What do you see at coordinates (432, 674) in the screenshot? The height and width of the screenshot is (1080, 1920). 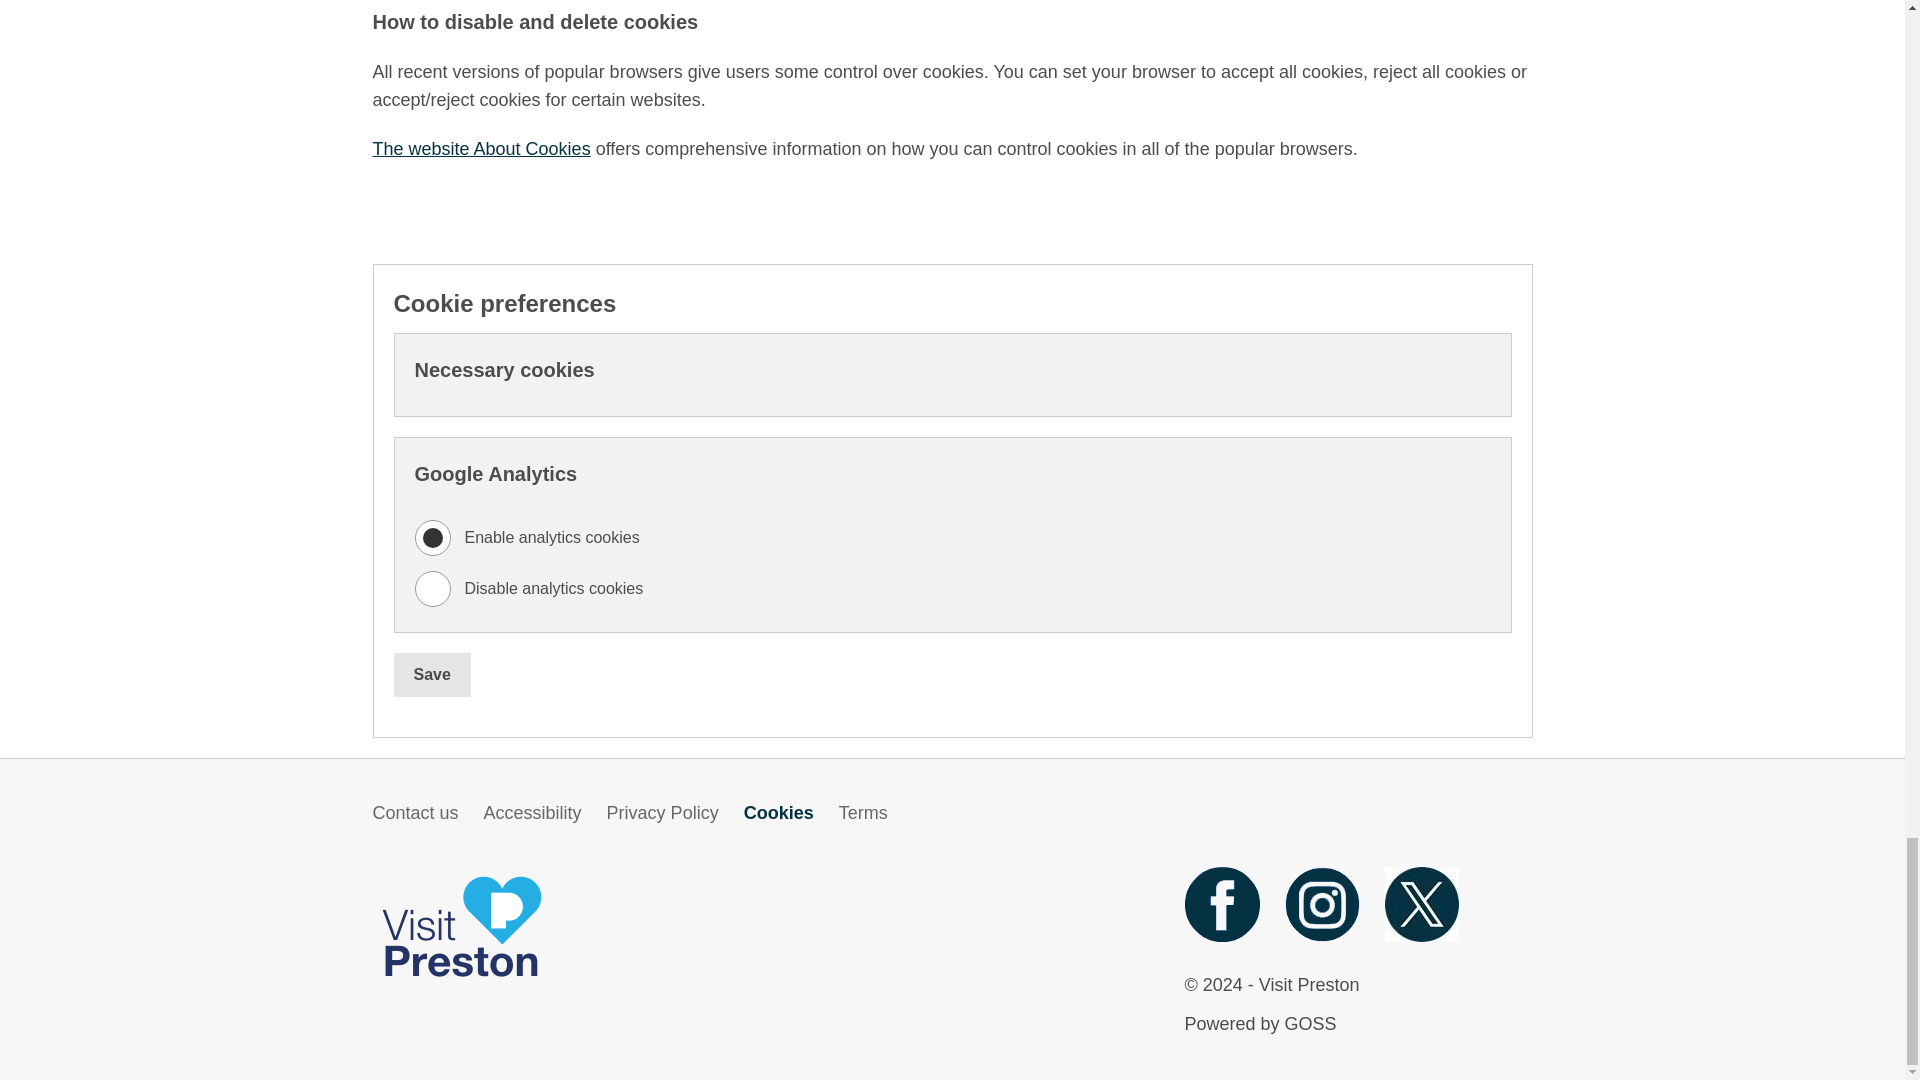 I see `Save` at bounding box center [432, 674].